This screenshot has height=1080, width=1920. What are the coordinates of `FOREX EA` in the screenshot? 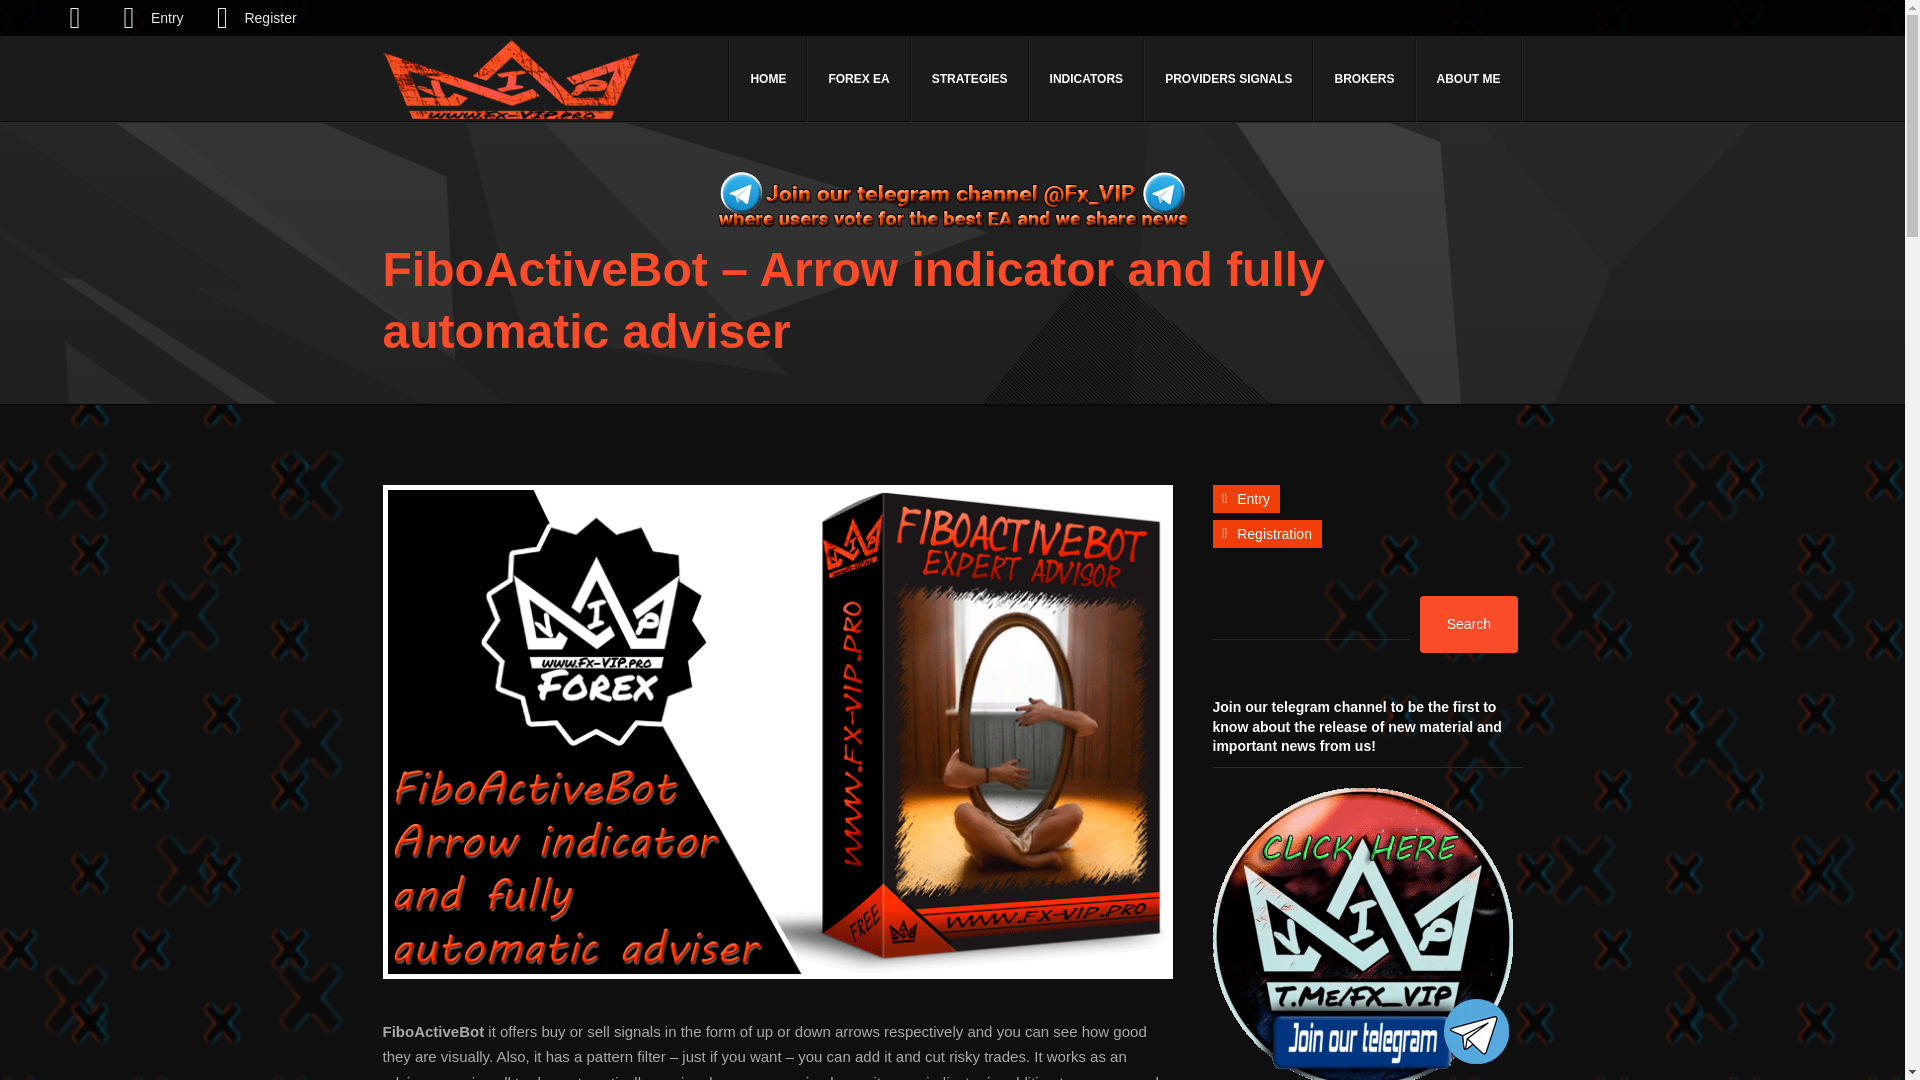 It's located at (858, 78).